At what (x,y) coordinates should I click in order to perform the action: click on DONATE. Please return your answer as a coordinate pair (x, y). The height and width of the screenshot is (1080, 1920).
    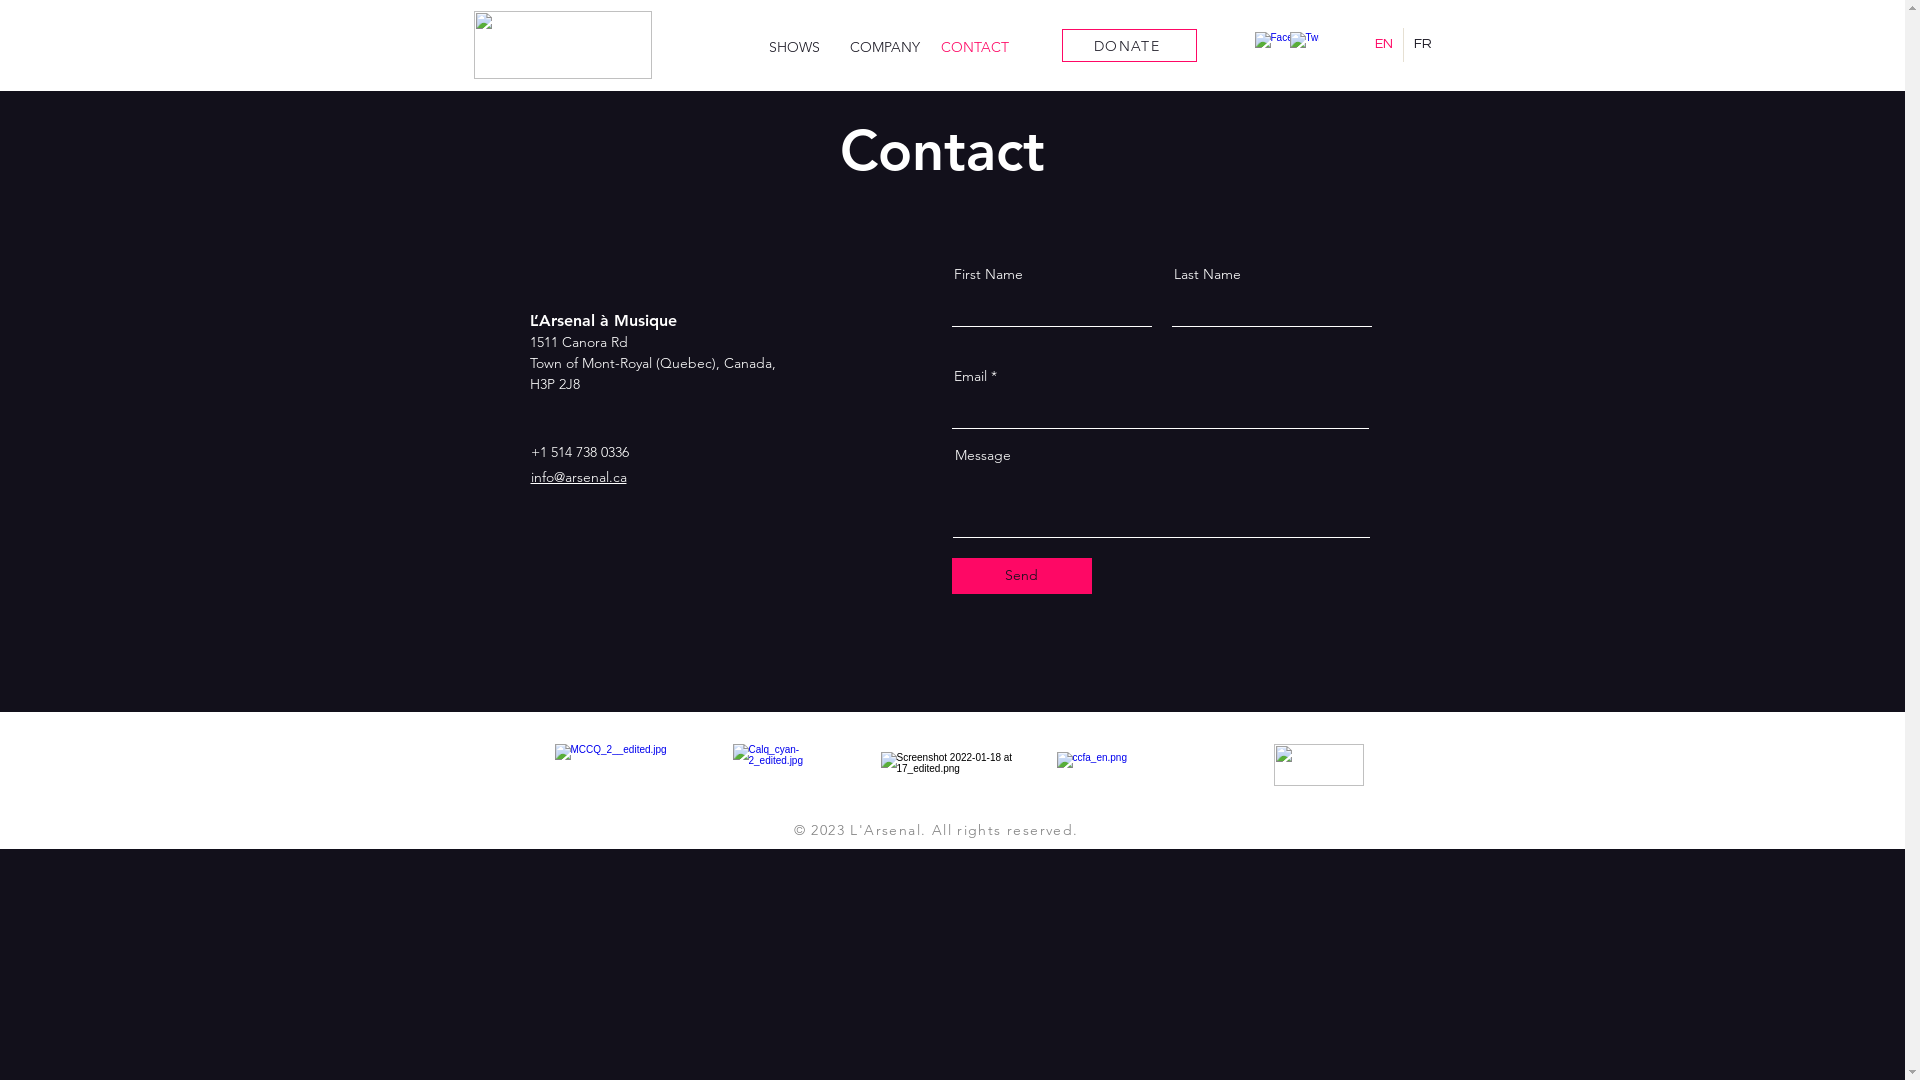
    Looking at the image, I should click on (1130, 46).